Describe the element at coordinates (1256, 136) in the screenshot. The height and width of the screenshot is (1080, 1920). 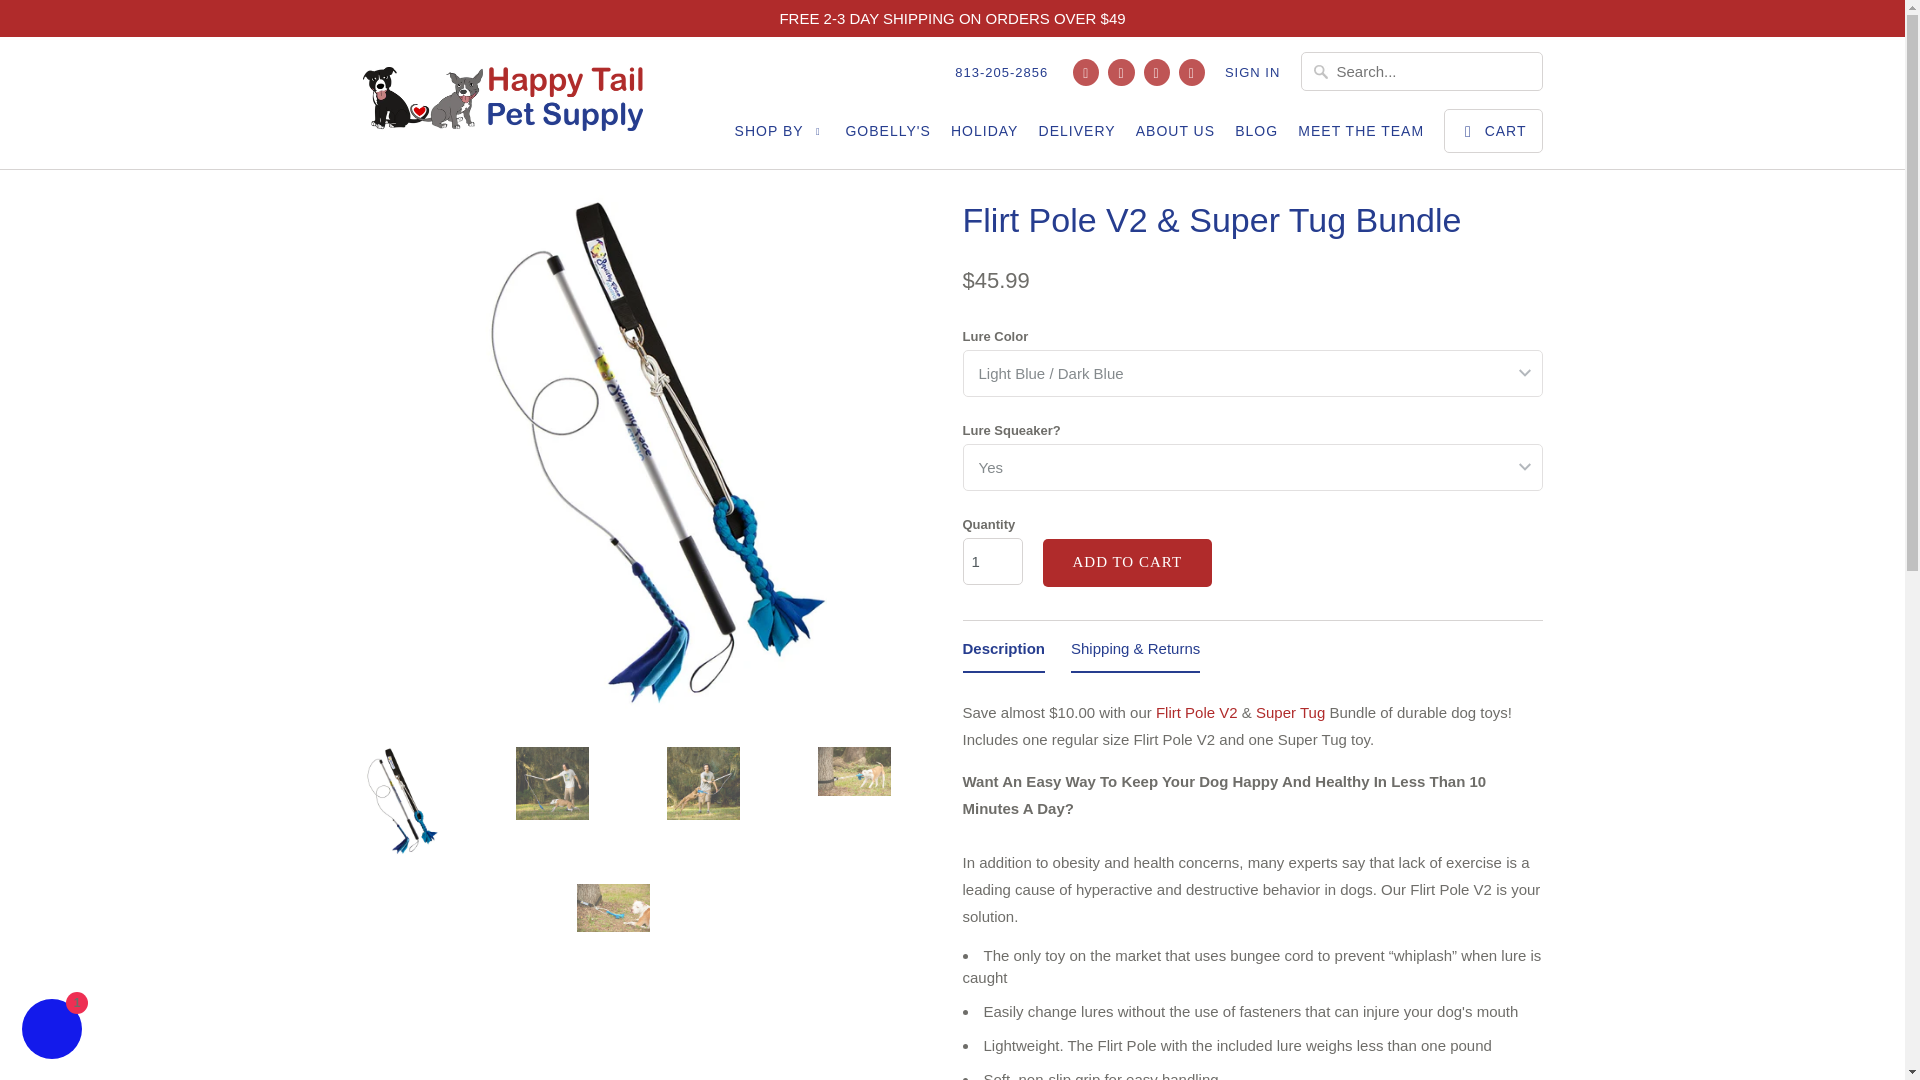
I see `BLOG` at that location.